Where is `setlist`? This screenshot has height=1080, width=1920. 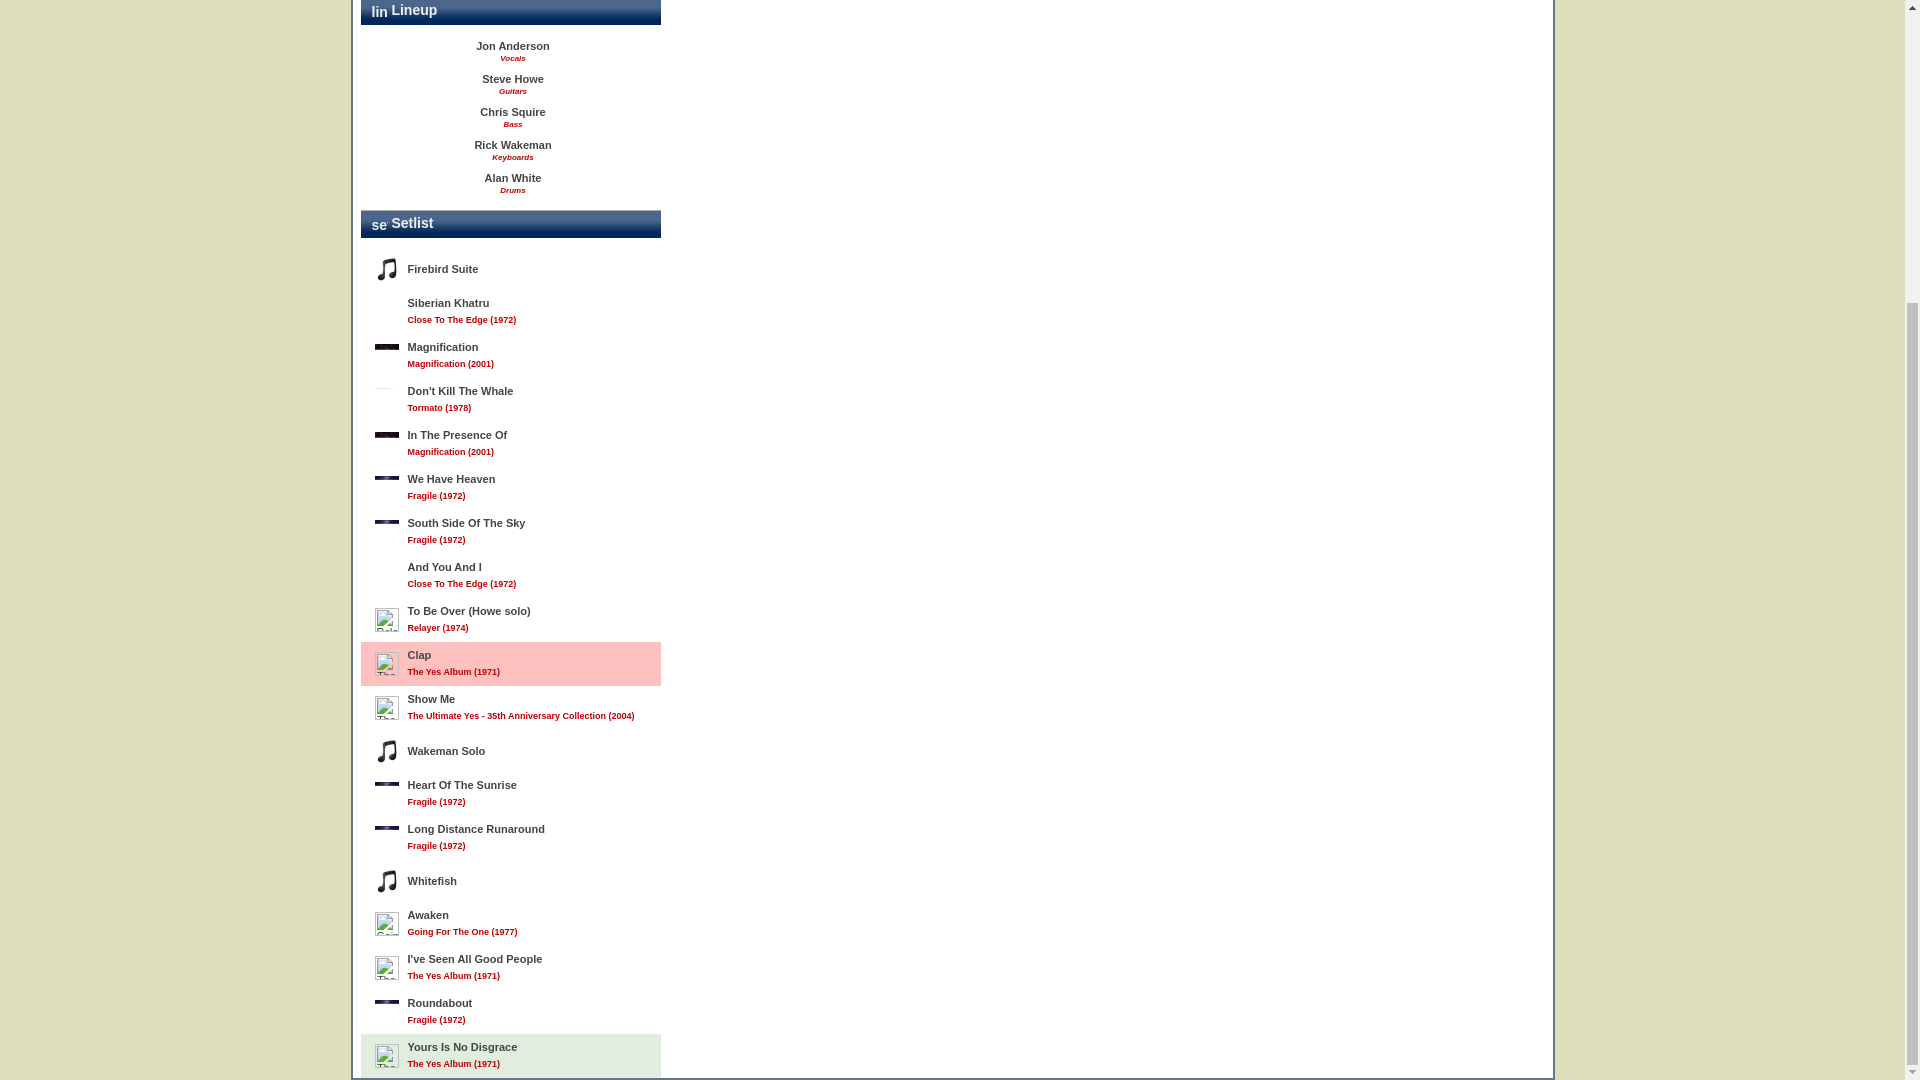 setlist is located at coordinates (380, 225).